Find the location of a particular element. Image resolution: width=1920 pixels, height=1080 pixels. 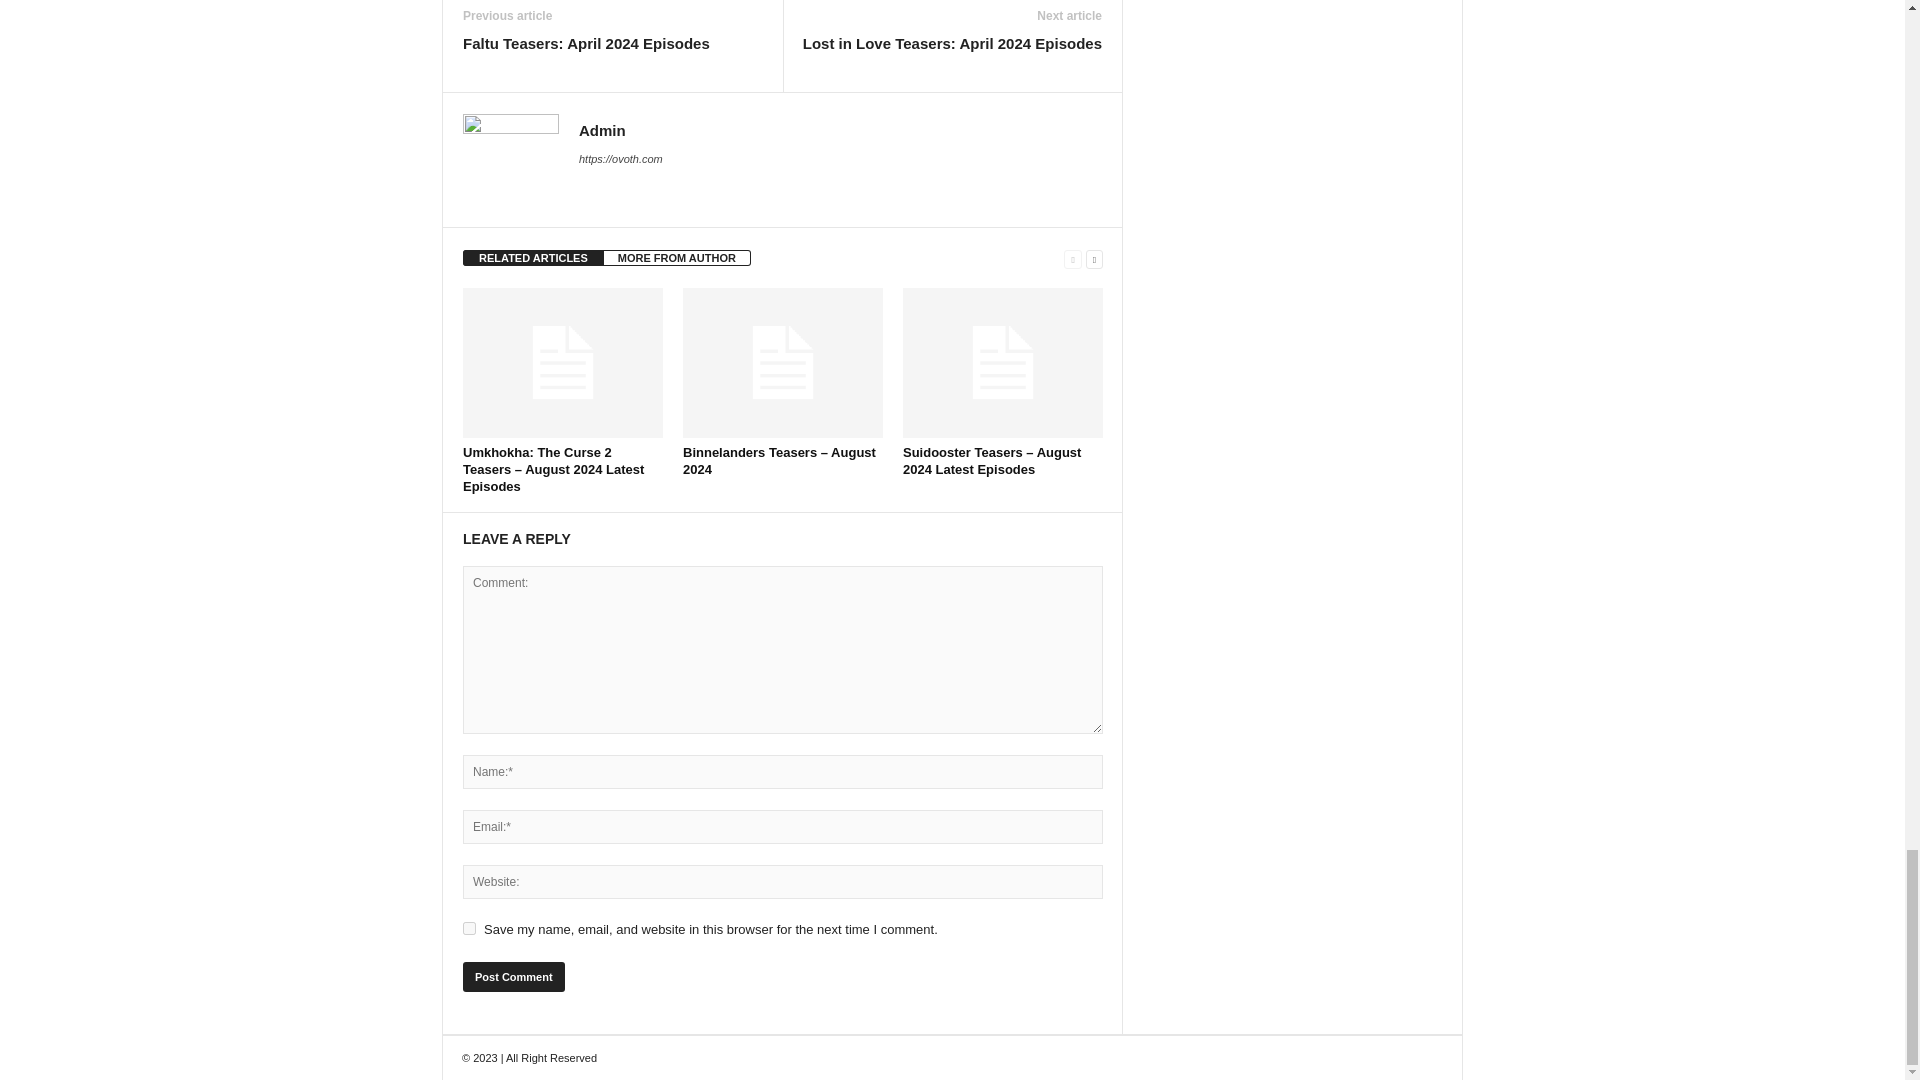

Faltu Teasers: April 2024 Episodes is located at coordinates (586, 44).